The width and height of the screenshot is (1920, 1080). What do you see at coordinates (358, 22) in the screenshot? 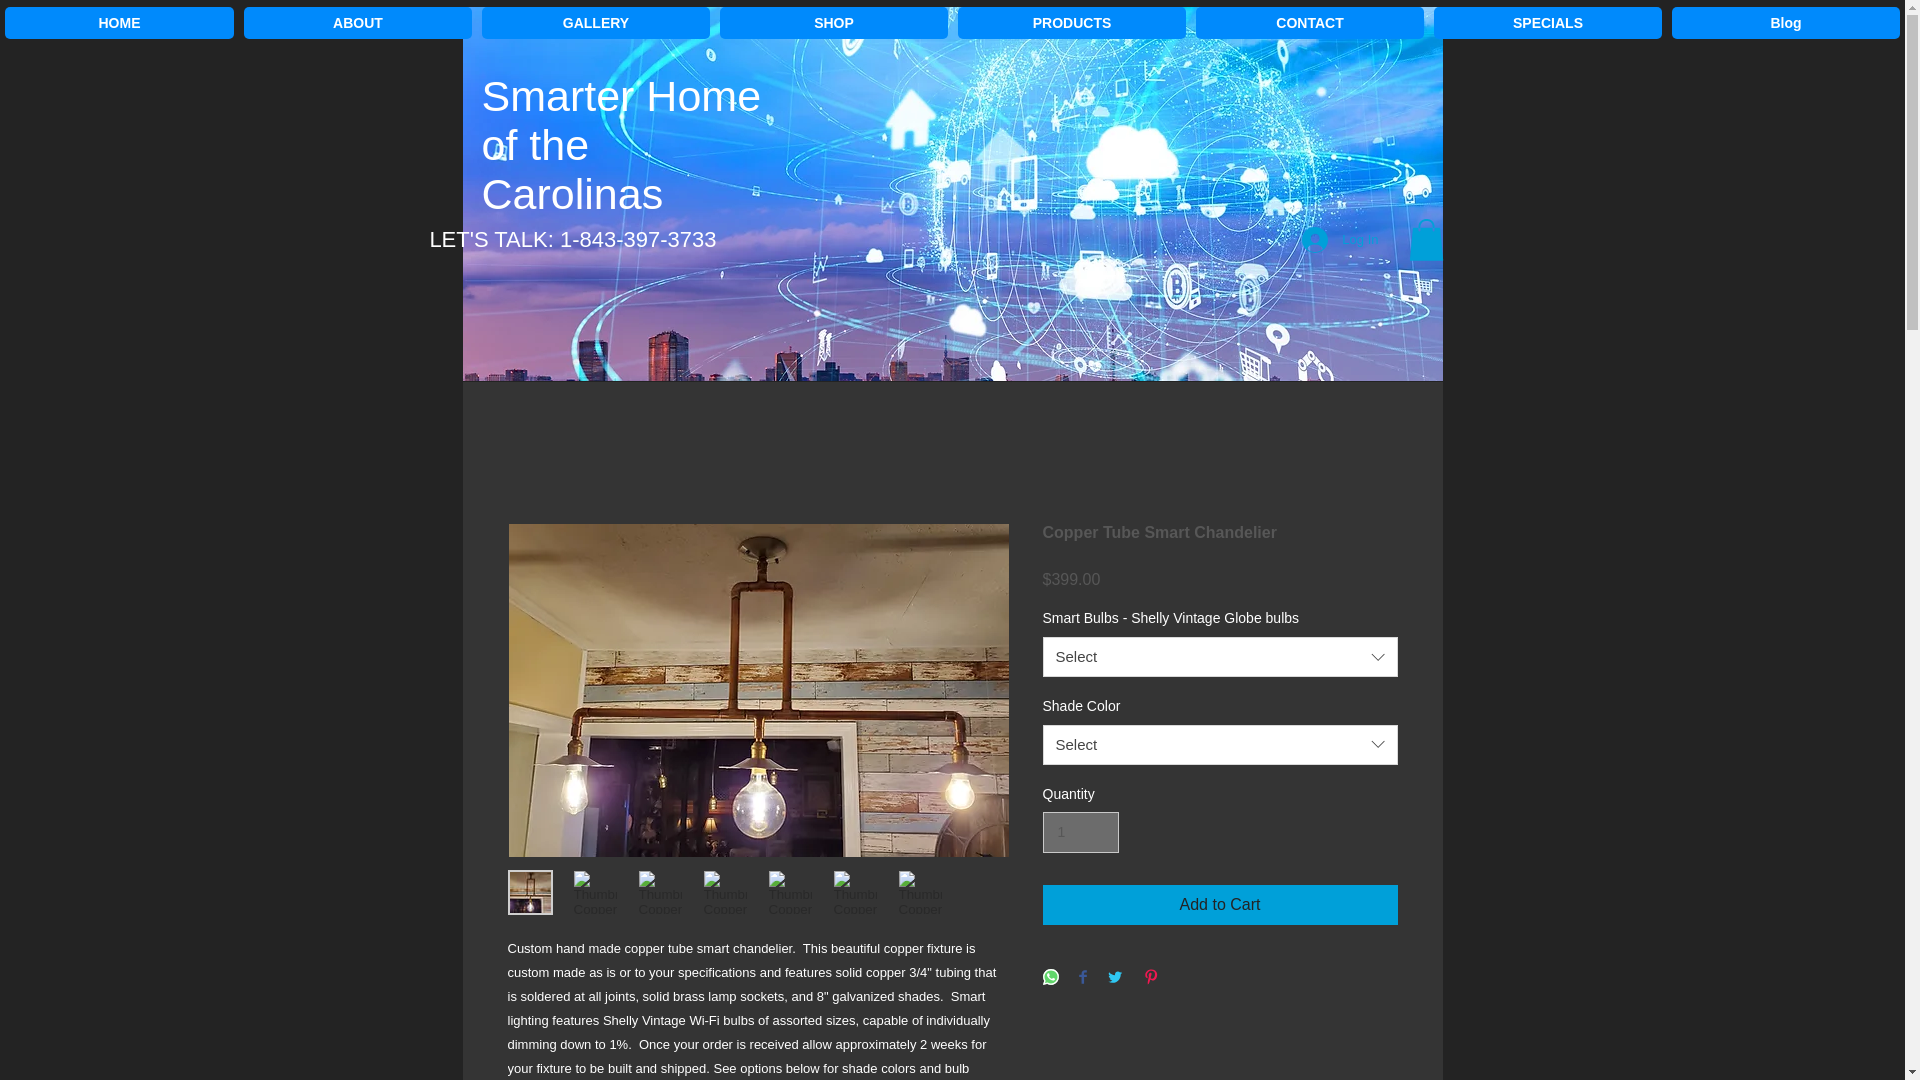
I see `ABOUT` at bounding box center [358, 22].